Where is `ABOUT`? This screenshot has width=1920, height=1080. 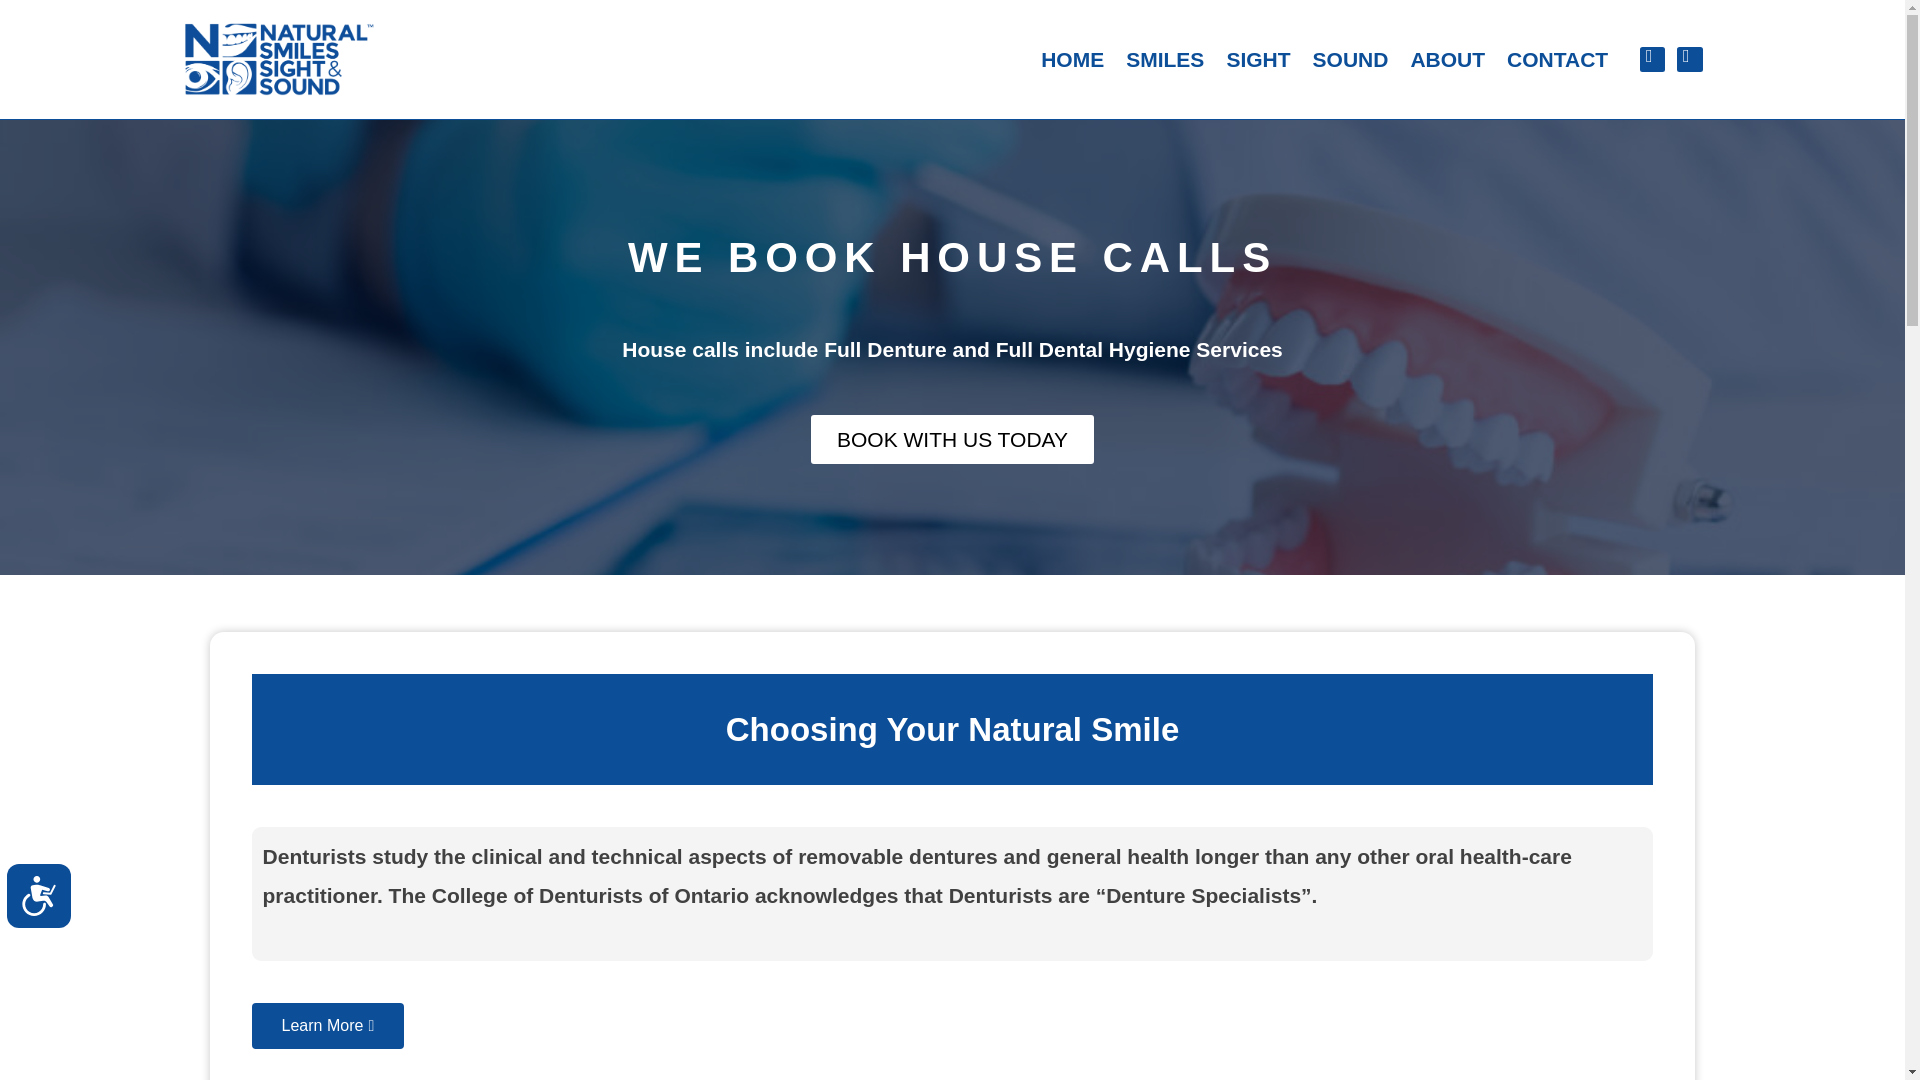
ABOUT is located at coordinates (1447, 54).